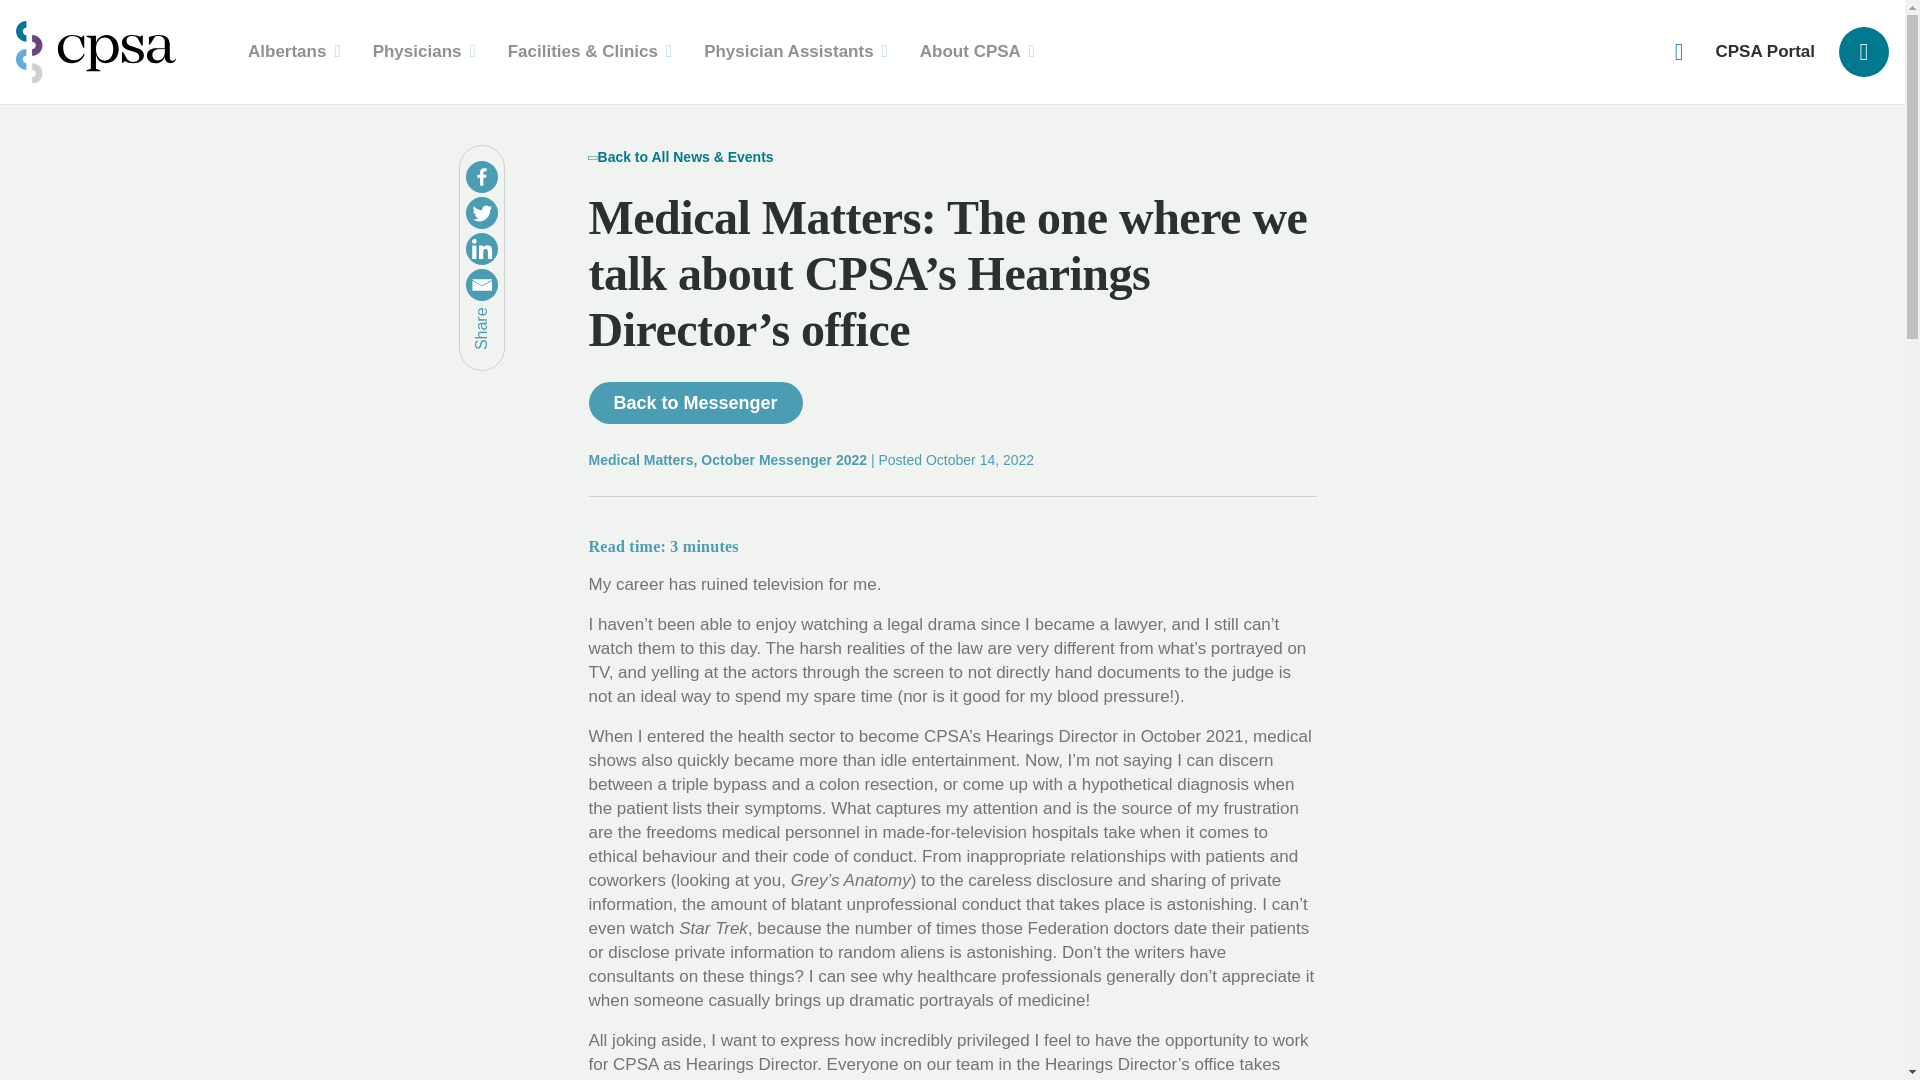 Image resolution: width=1920 pixels, height=1080 pixels. What do you see at coordinates (482, 284) in the screenshot?
I see `Email` at bounding box center [482, 284].